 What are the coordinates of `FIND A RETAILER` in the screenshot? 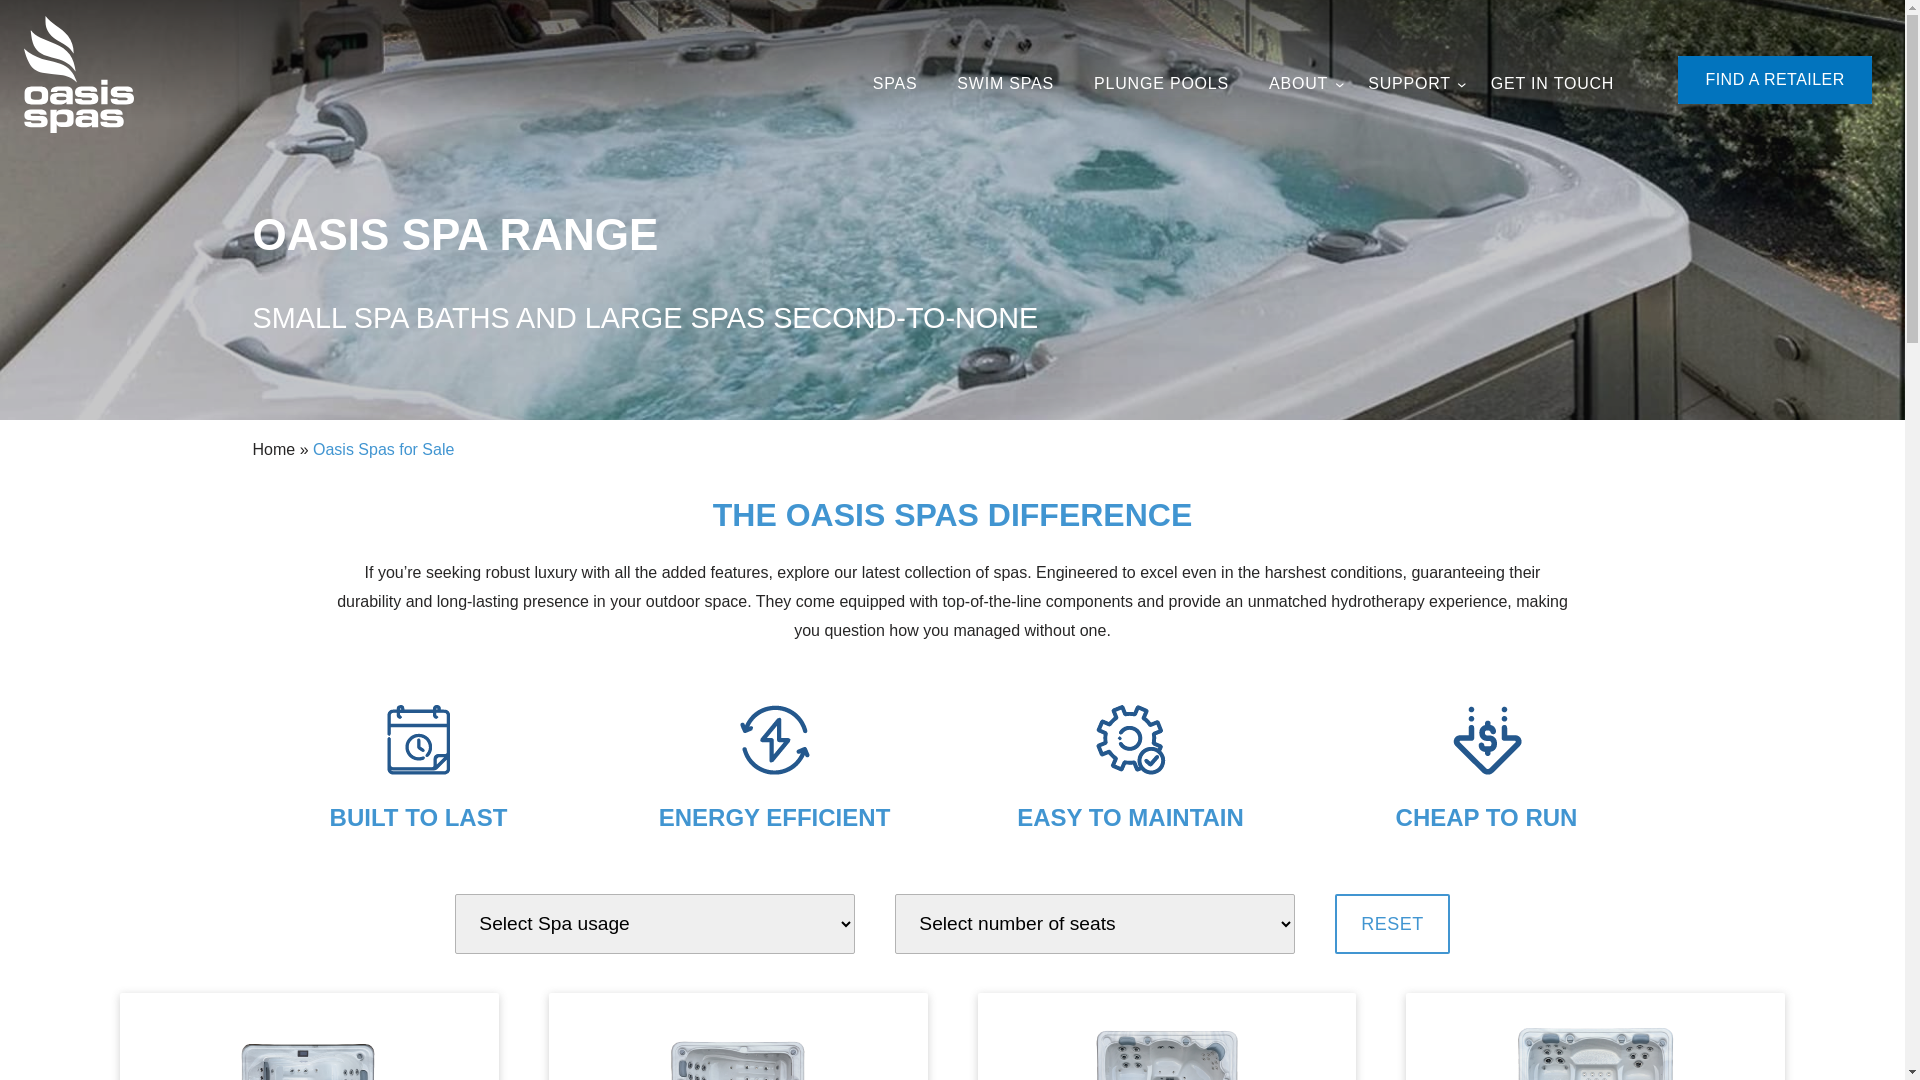 It's located at (1775, 80).